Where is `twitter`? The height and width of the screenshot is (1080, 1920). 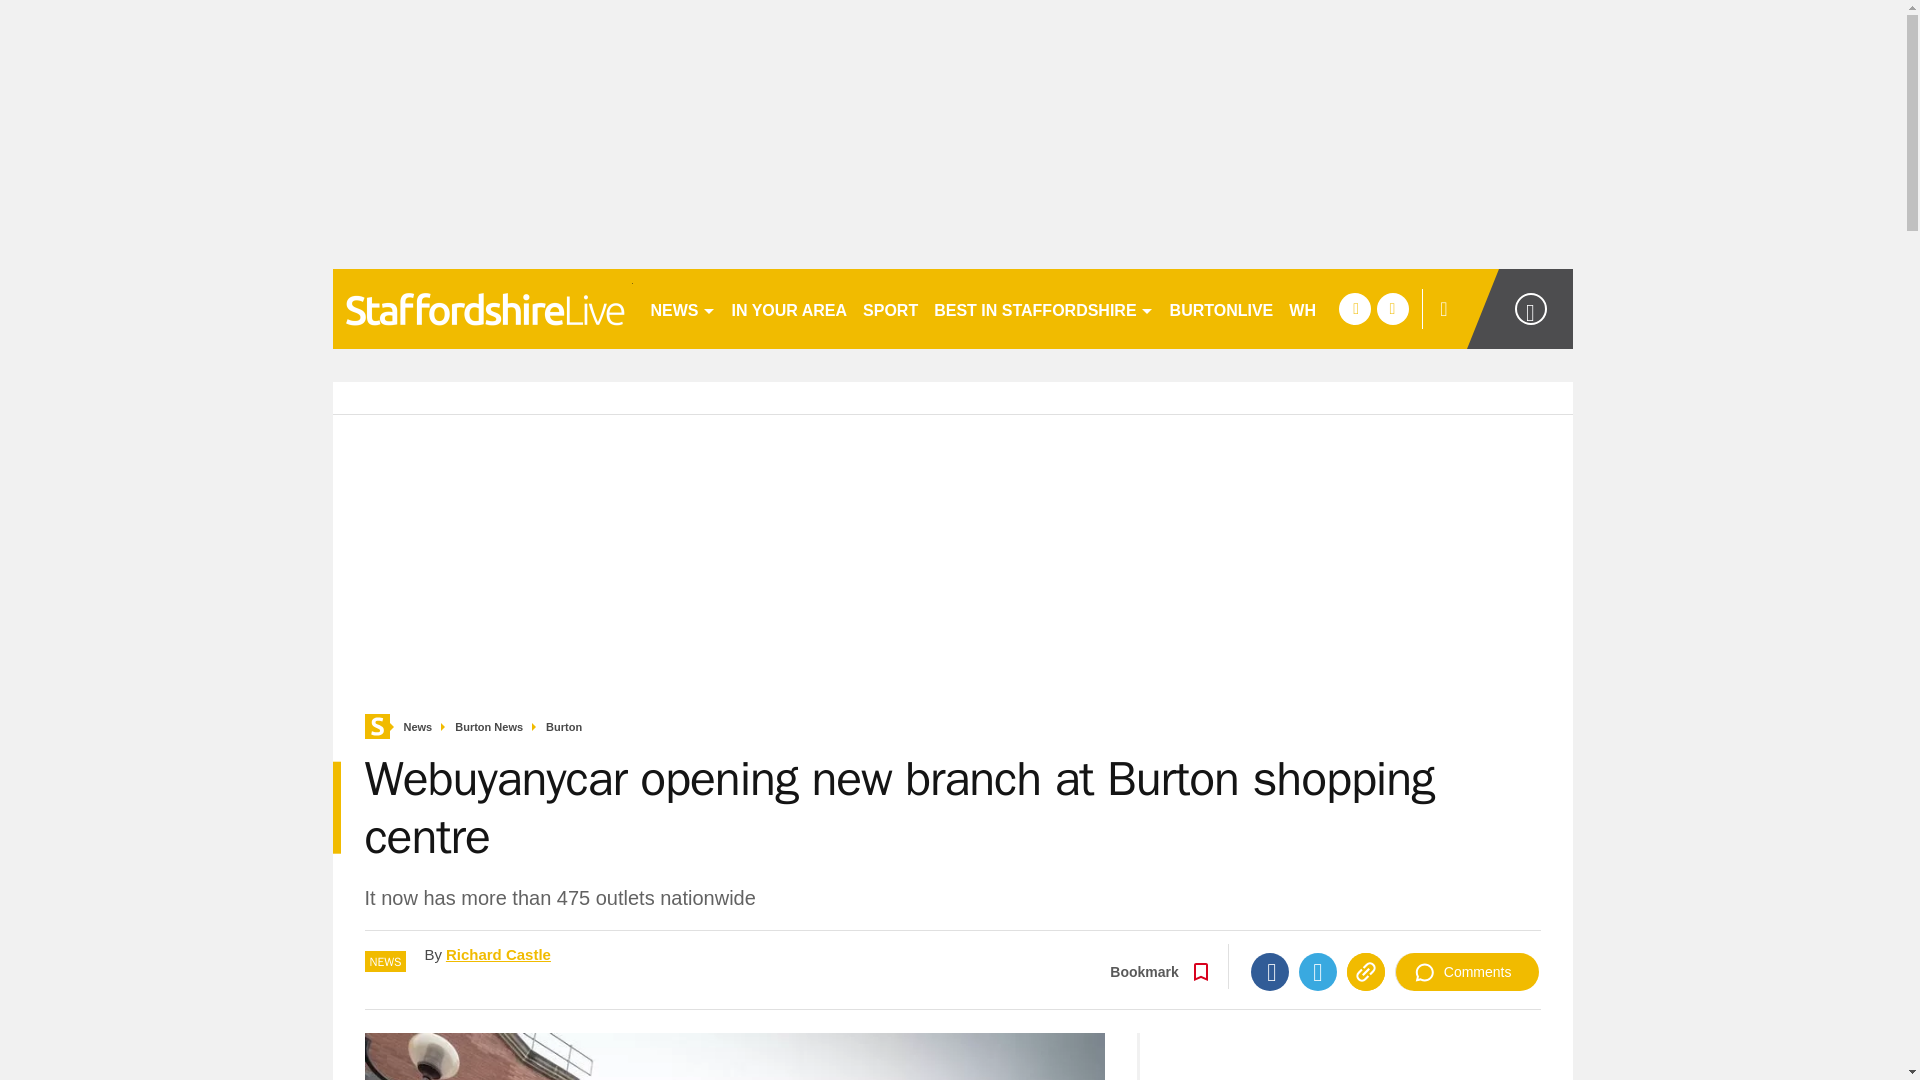 twitter is located at coordinates (1392, 308).